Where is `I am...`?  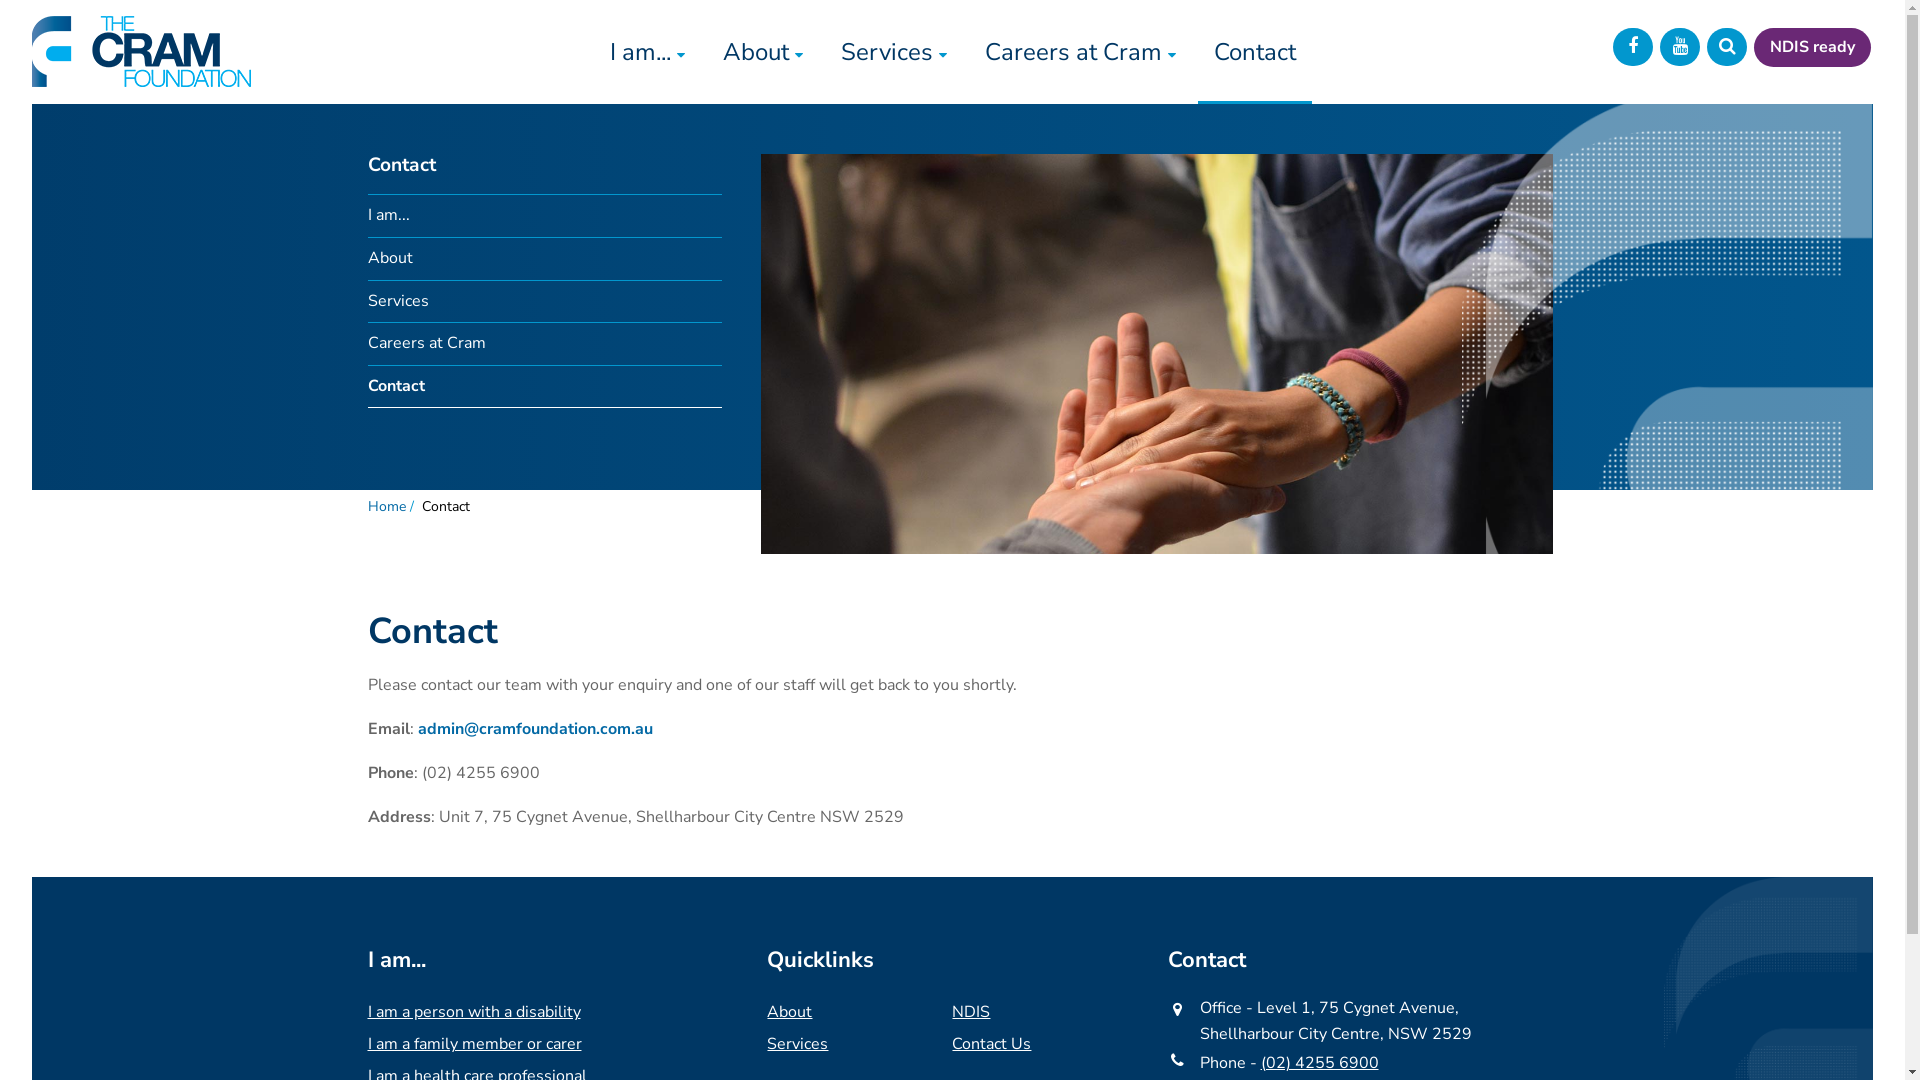 I am... is located at coordinates (545, 216).